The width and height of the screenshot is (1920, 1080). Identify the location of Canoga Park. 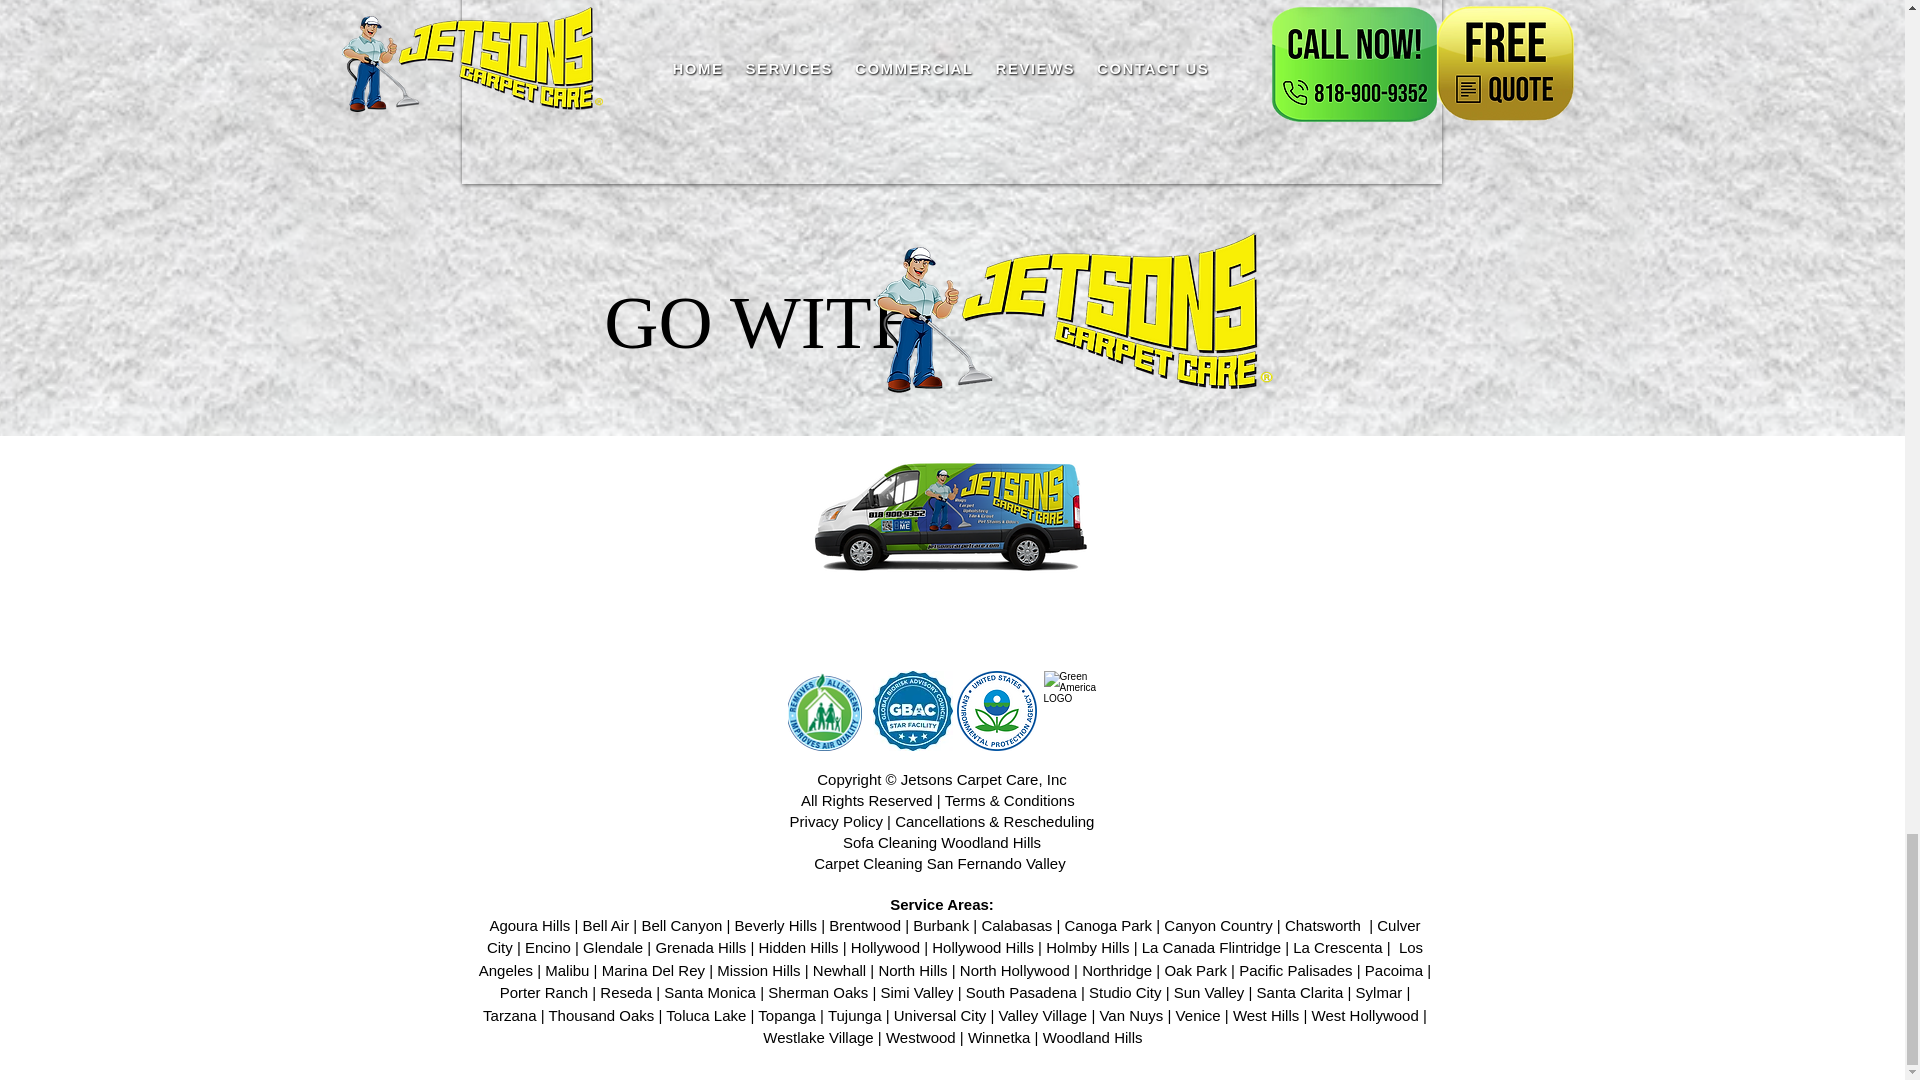
(1108, 925).